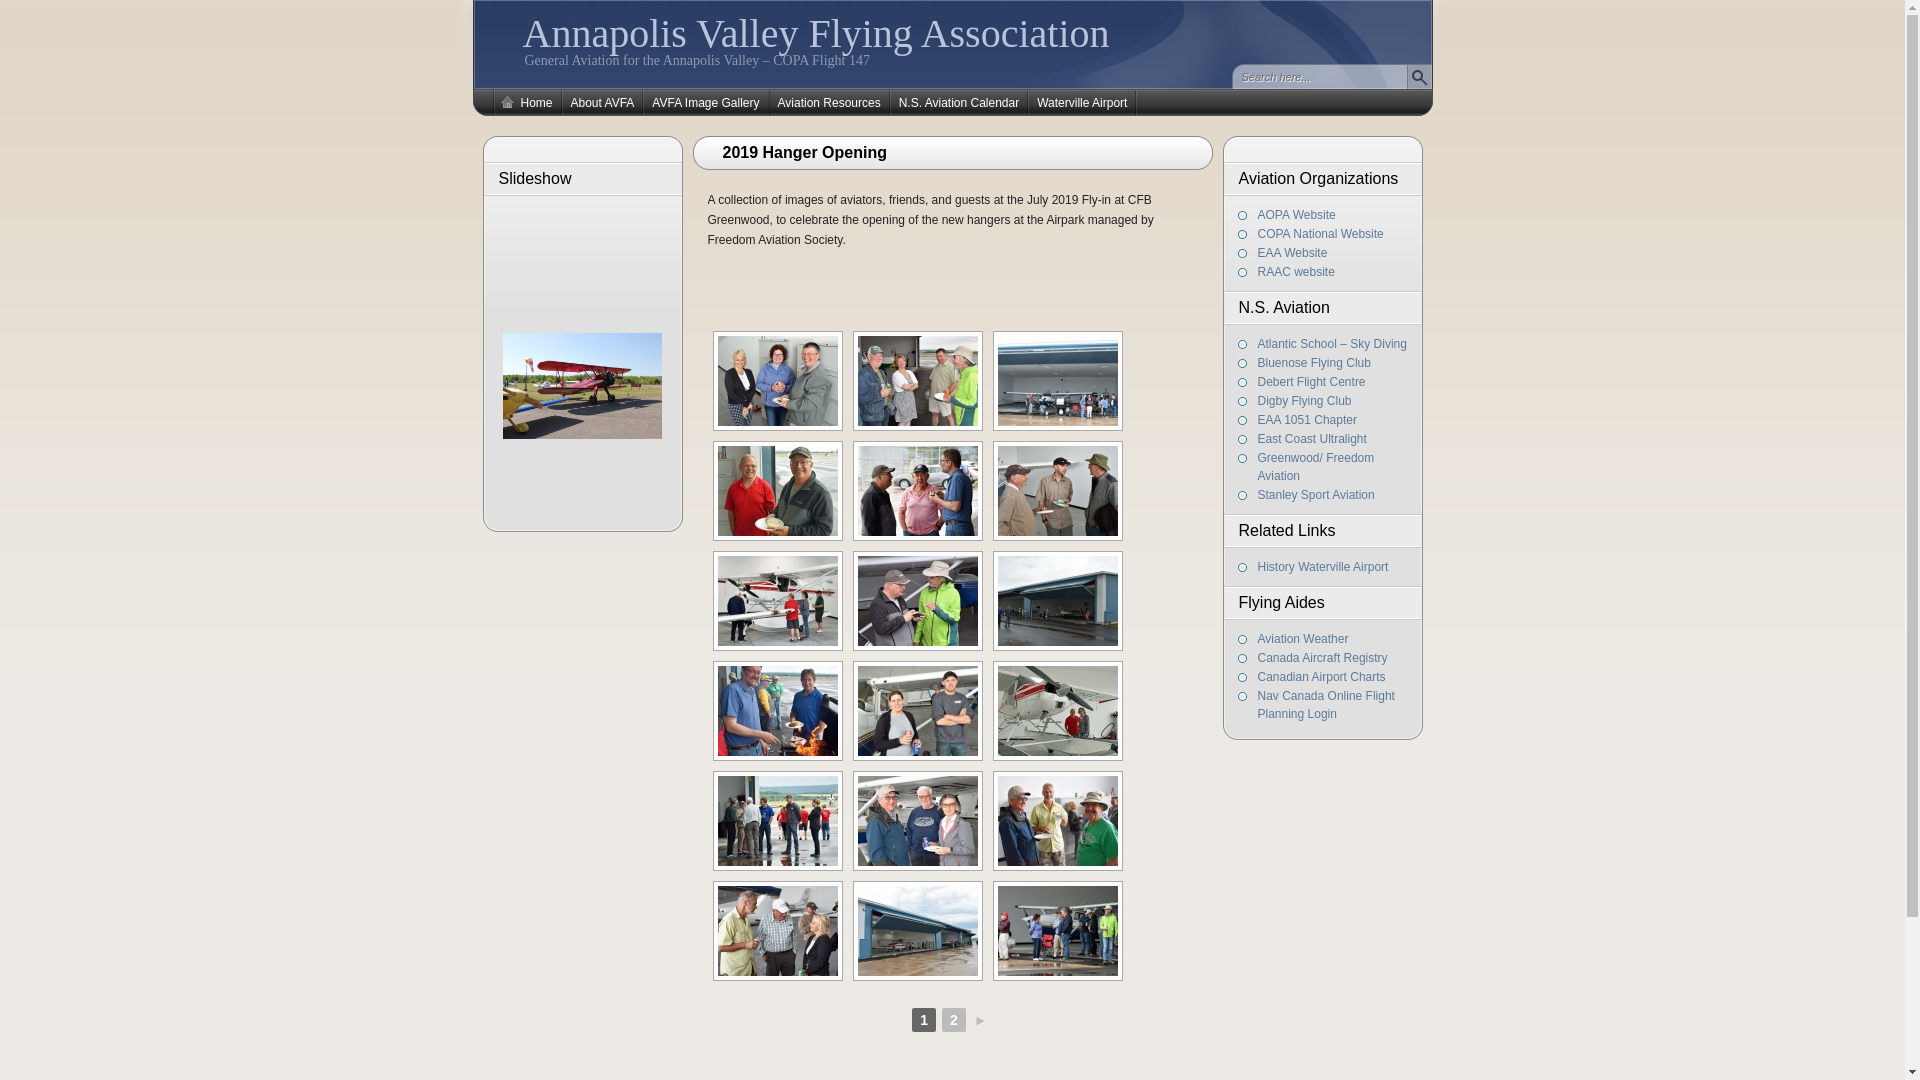  I want to click on Canada Aircraft Registry, so click(1323, 658).